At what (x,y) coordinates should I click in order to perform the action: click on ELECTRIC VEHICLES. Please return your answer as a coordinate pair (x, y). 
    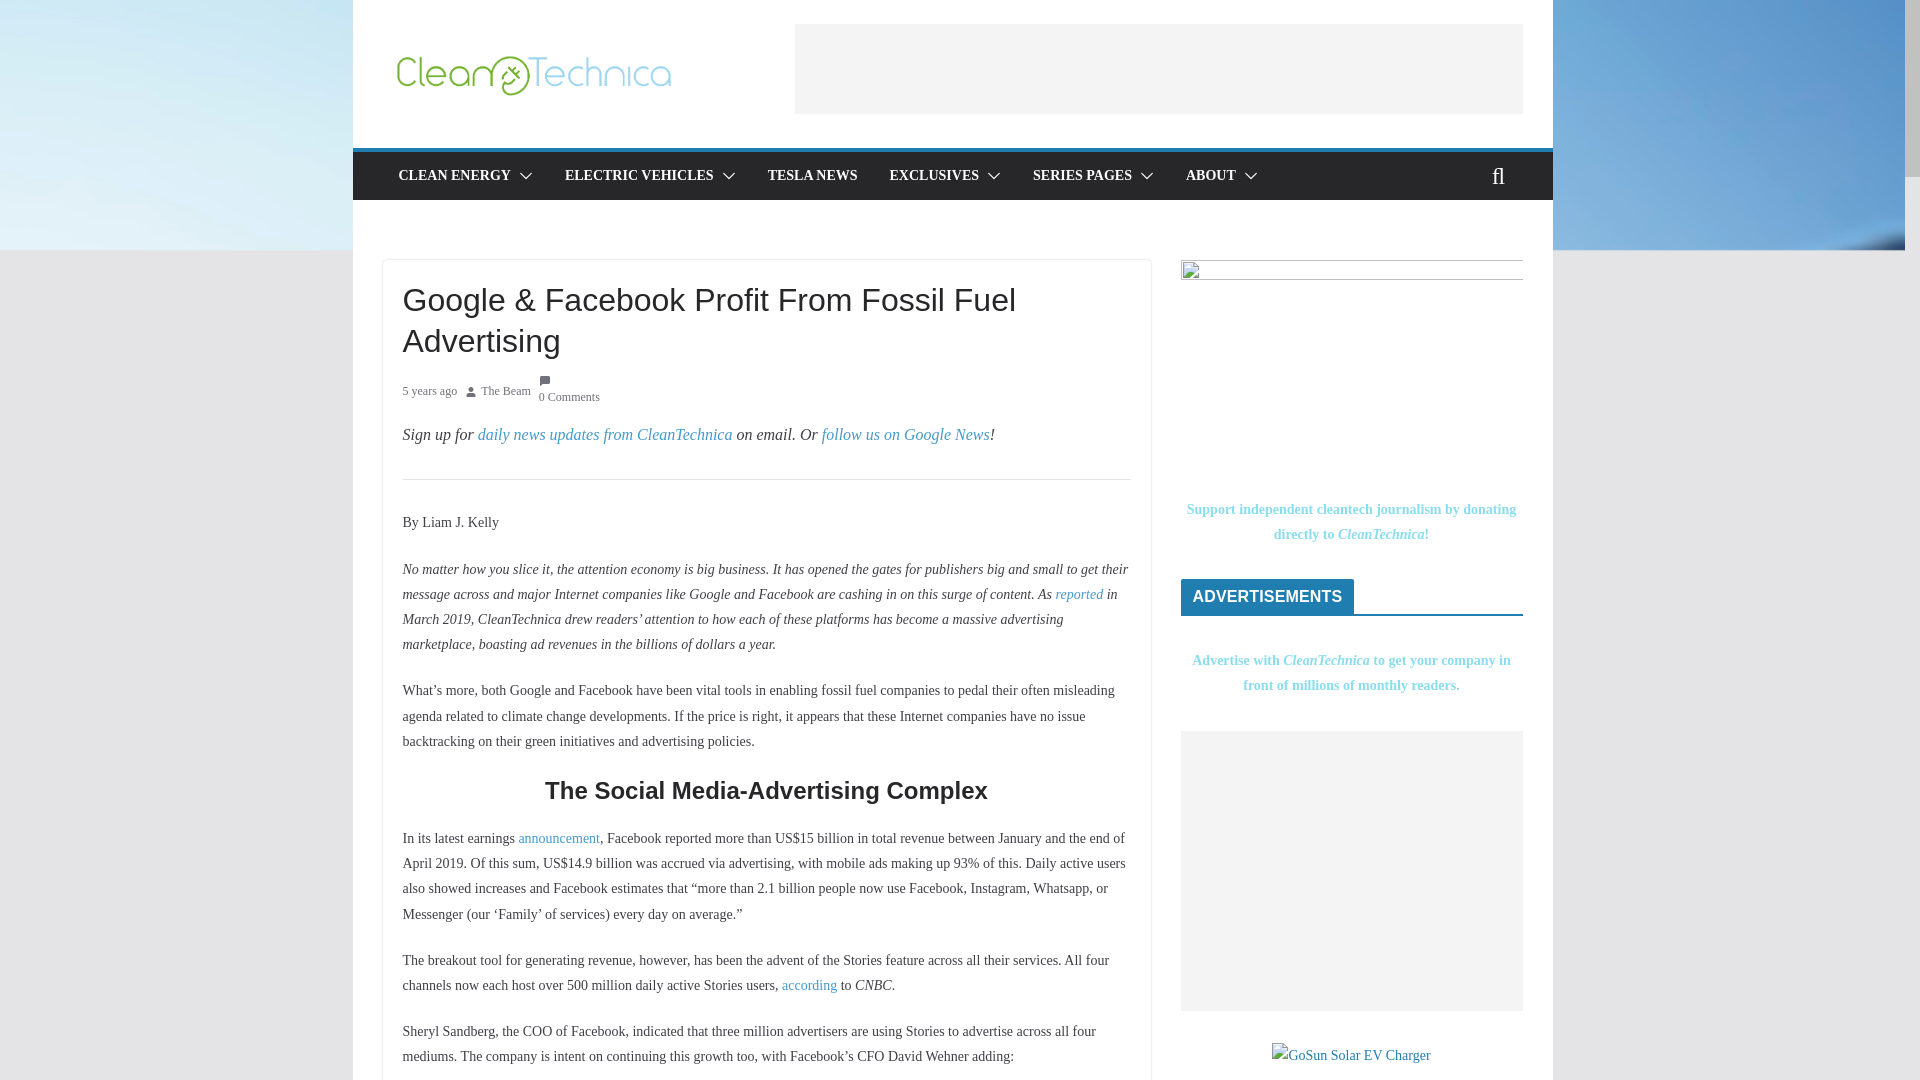
    Looking at the image, I should click on (639, 176).